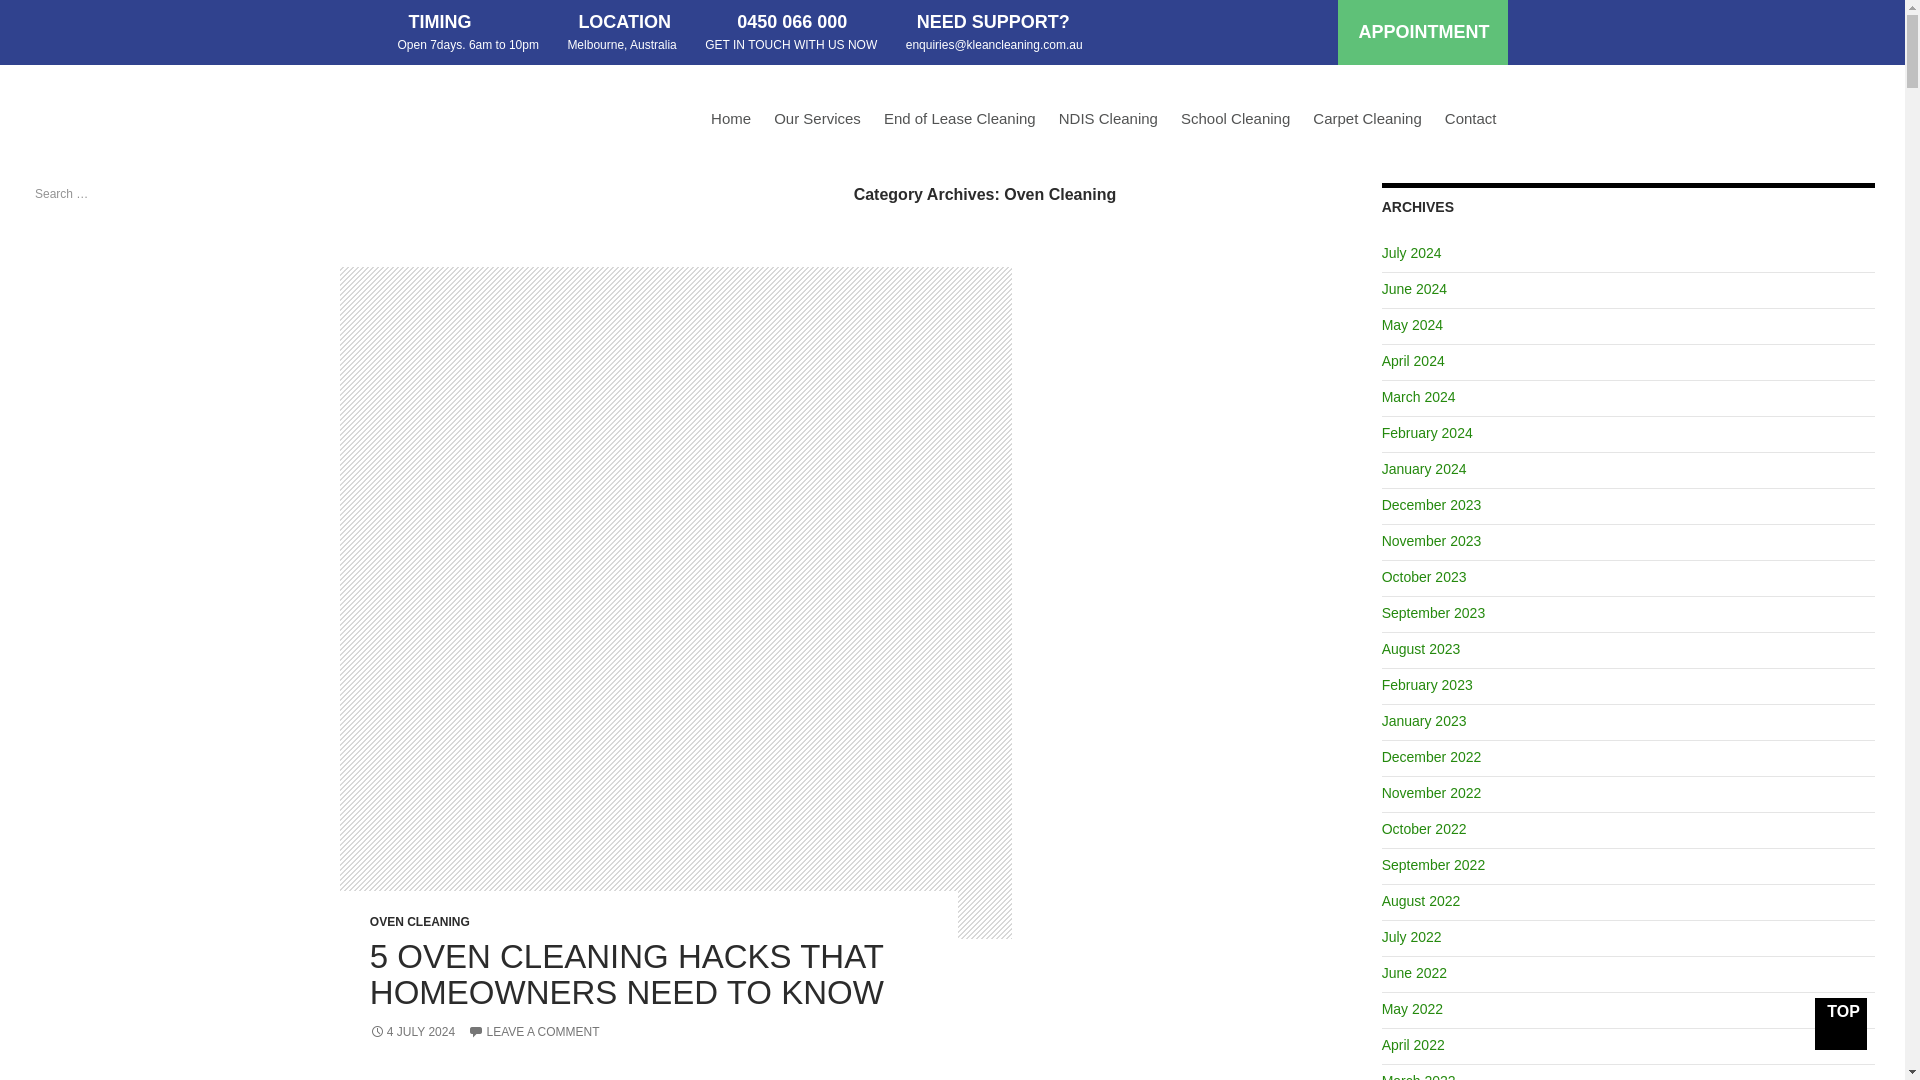  What do you see at coordinates (420, 921) in the screenshot?
I see `OVEN CLEANING` at bounding box center [420, 921].